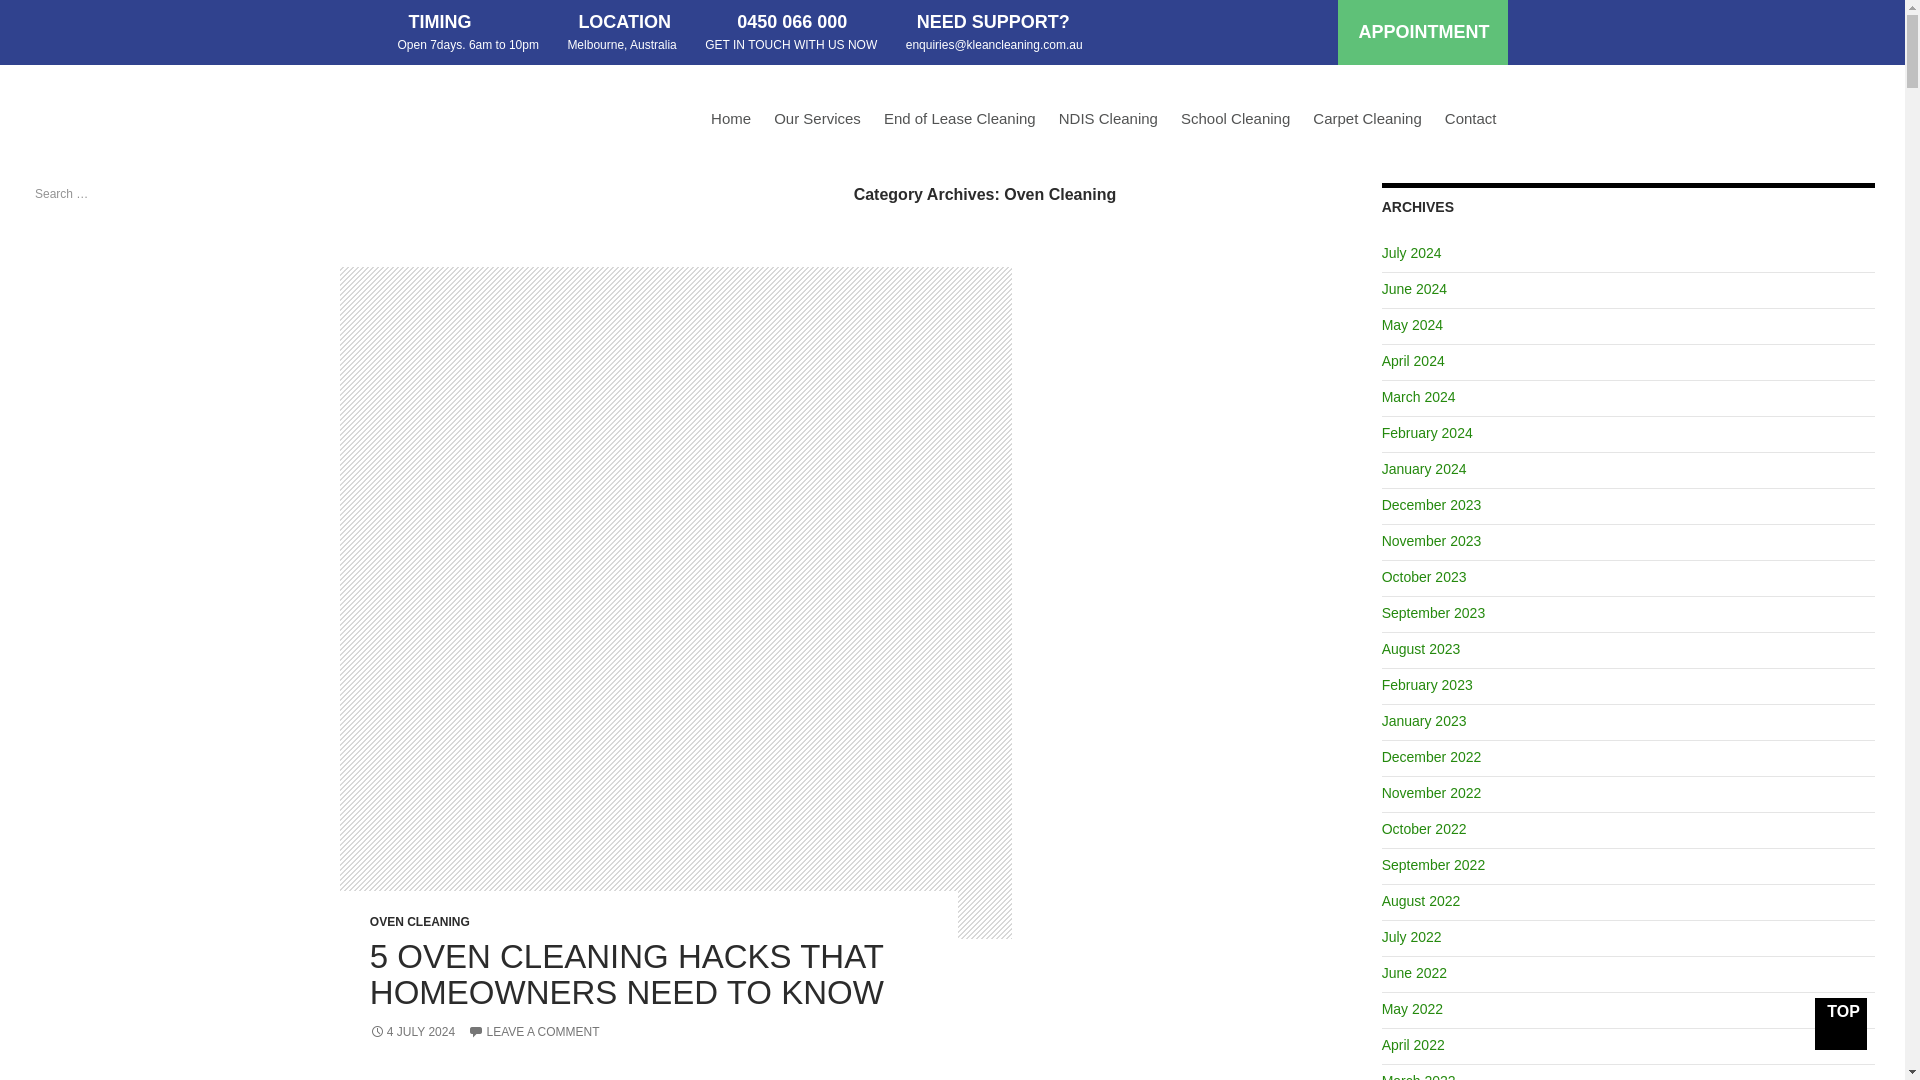  What do you see at coordinates (420, 921) in the screenshot?
I see `OVEN CLEANING` at bounding box center [420, 921].